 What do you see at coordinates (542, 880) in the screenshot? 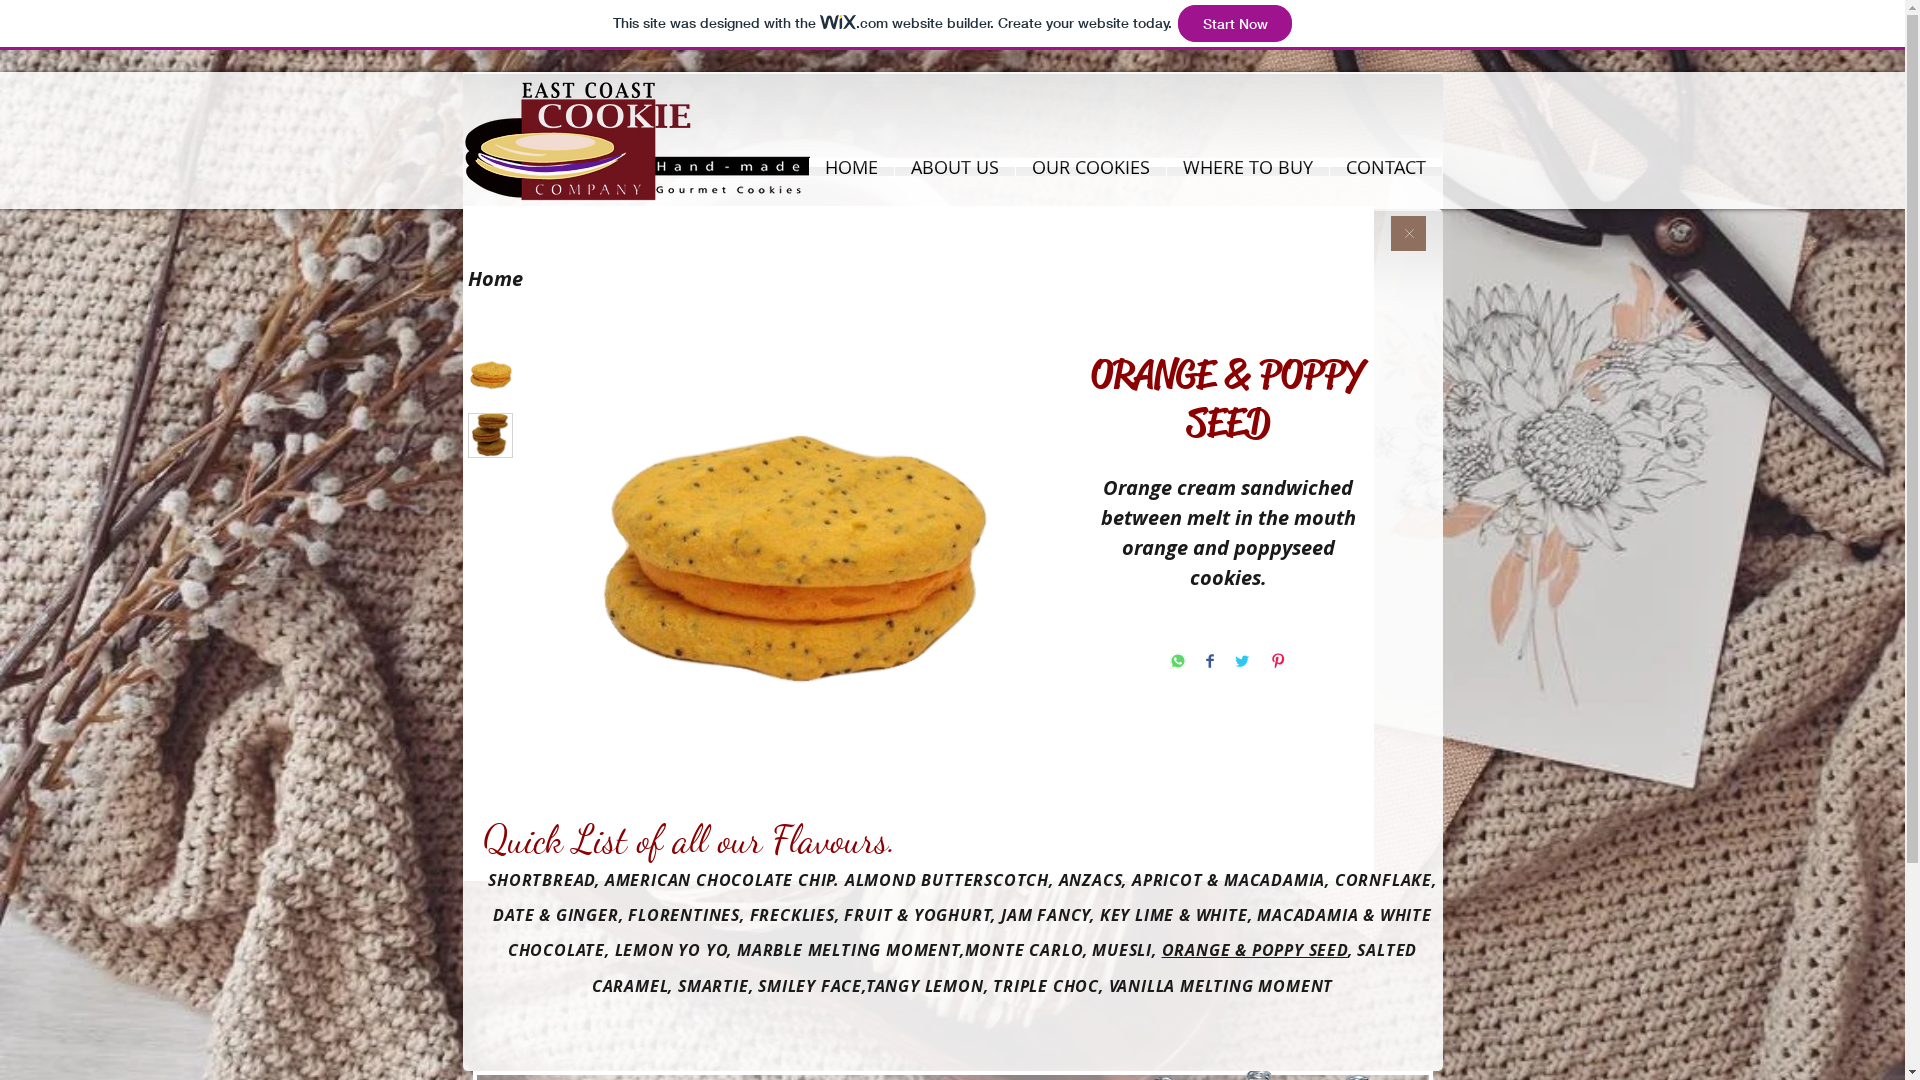
I see `SHORTBREAD` at bounding box center [542, 880].